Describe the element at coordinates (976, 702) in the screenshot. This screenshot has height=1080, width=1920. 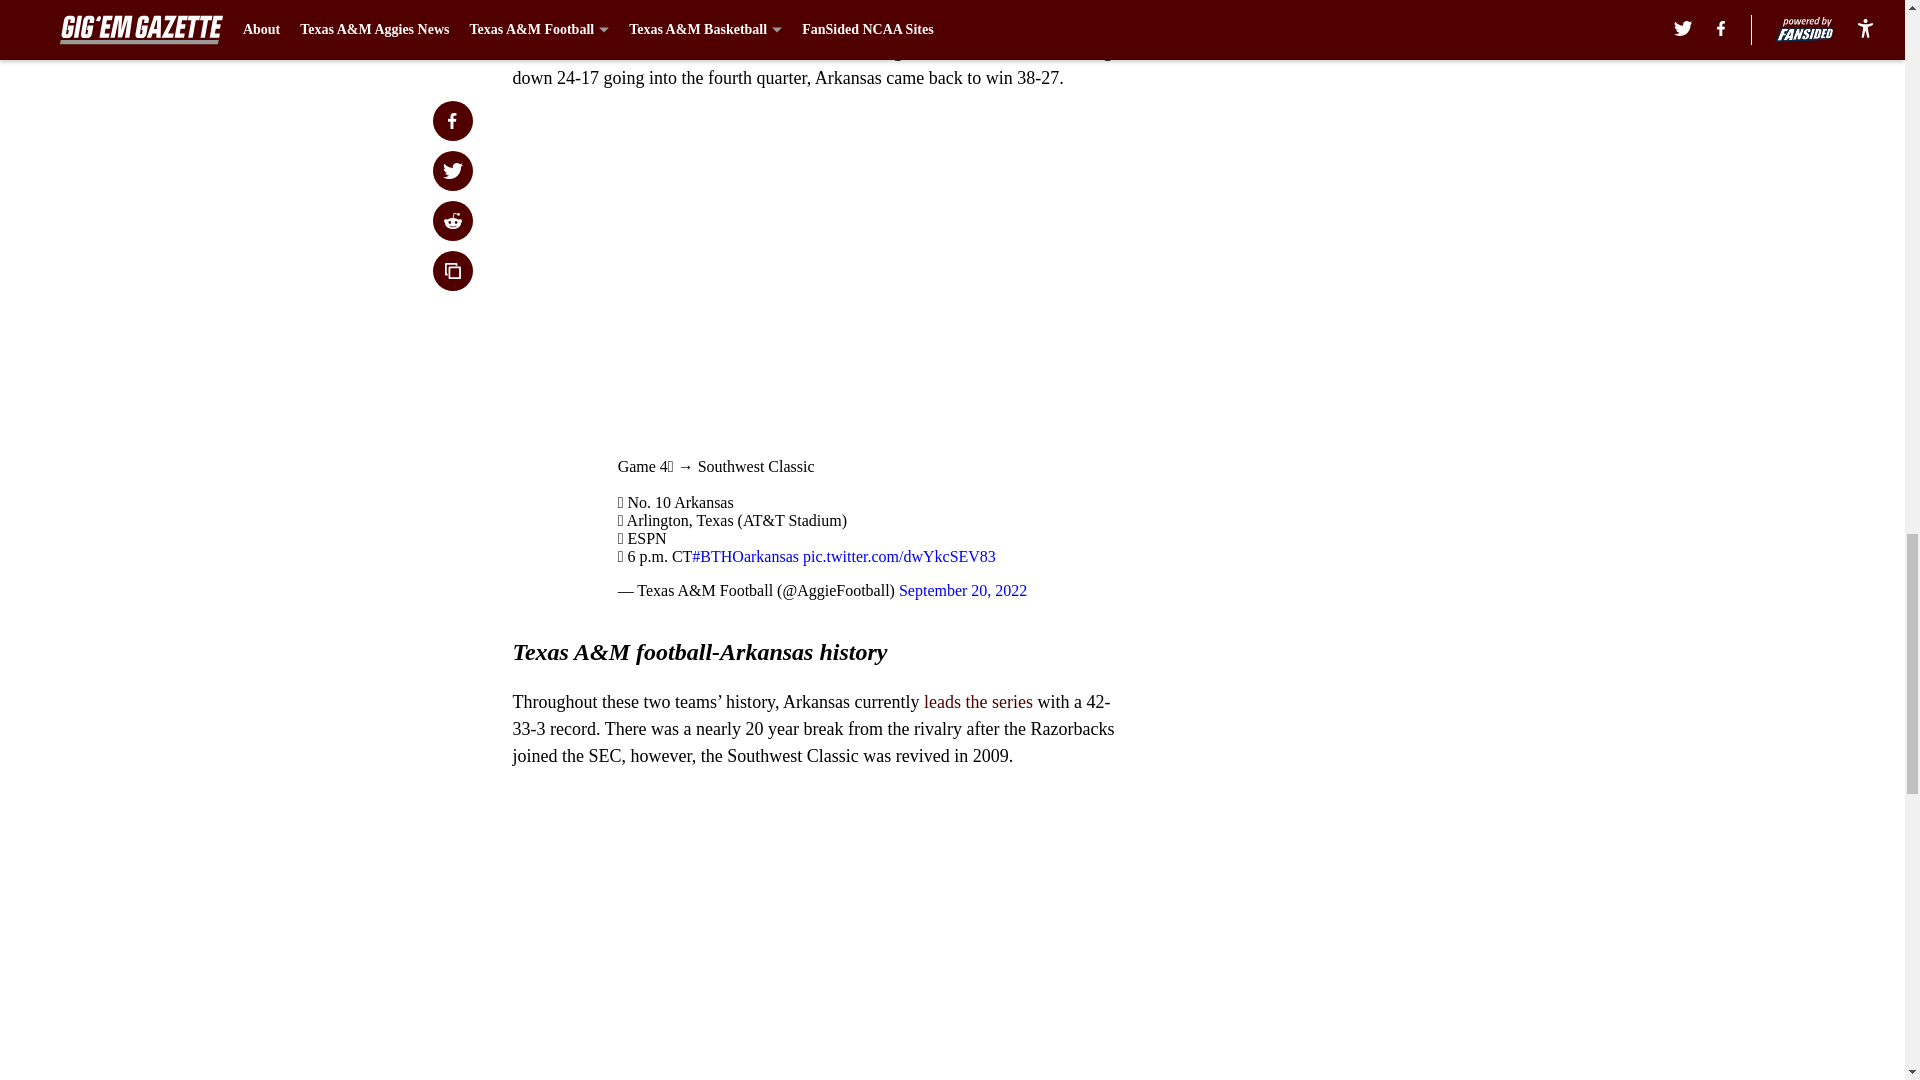
I see `leads the series` at that location.